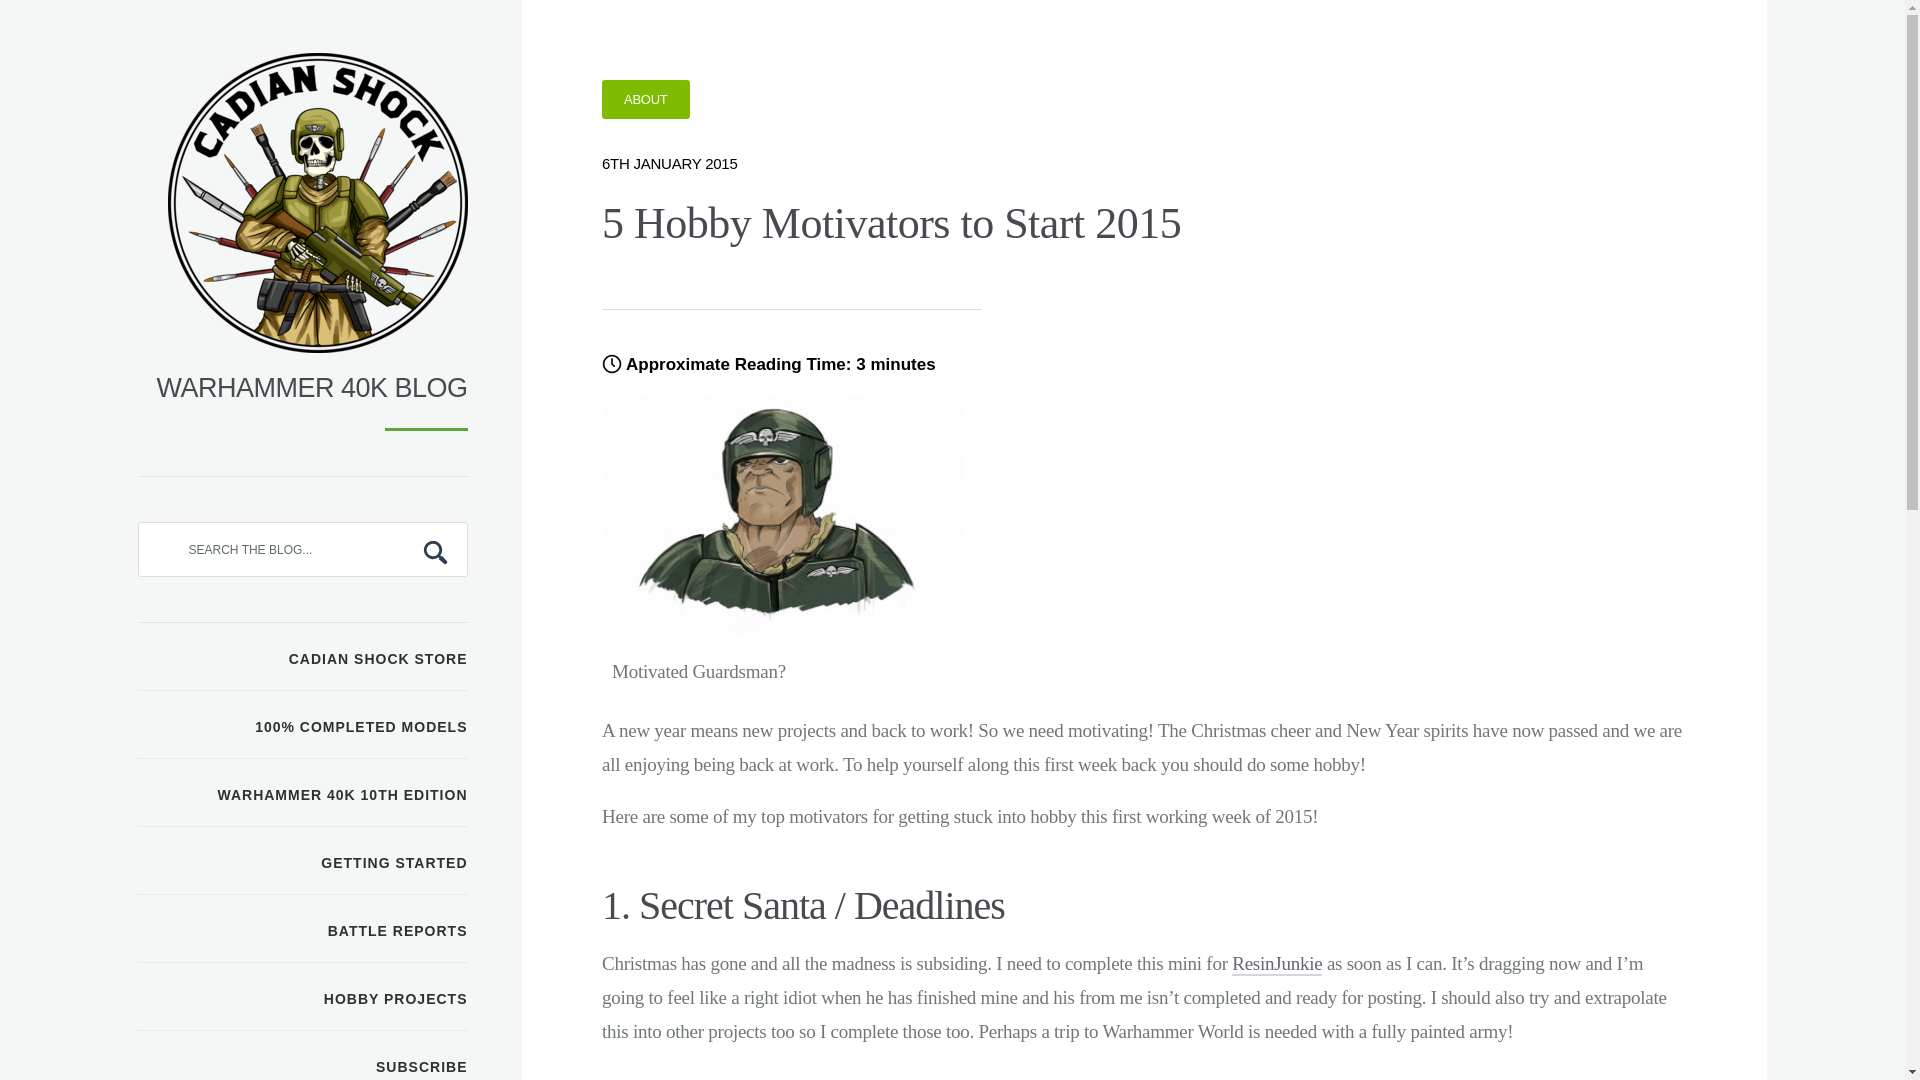 The height and width of the screenshot is (1080, 1920). I want to click on WARHAMMER 40K 10TH EDITION, so click(303, 793).